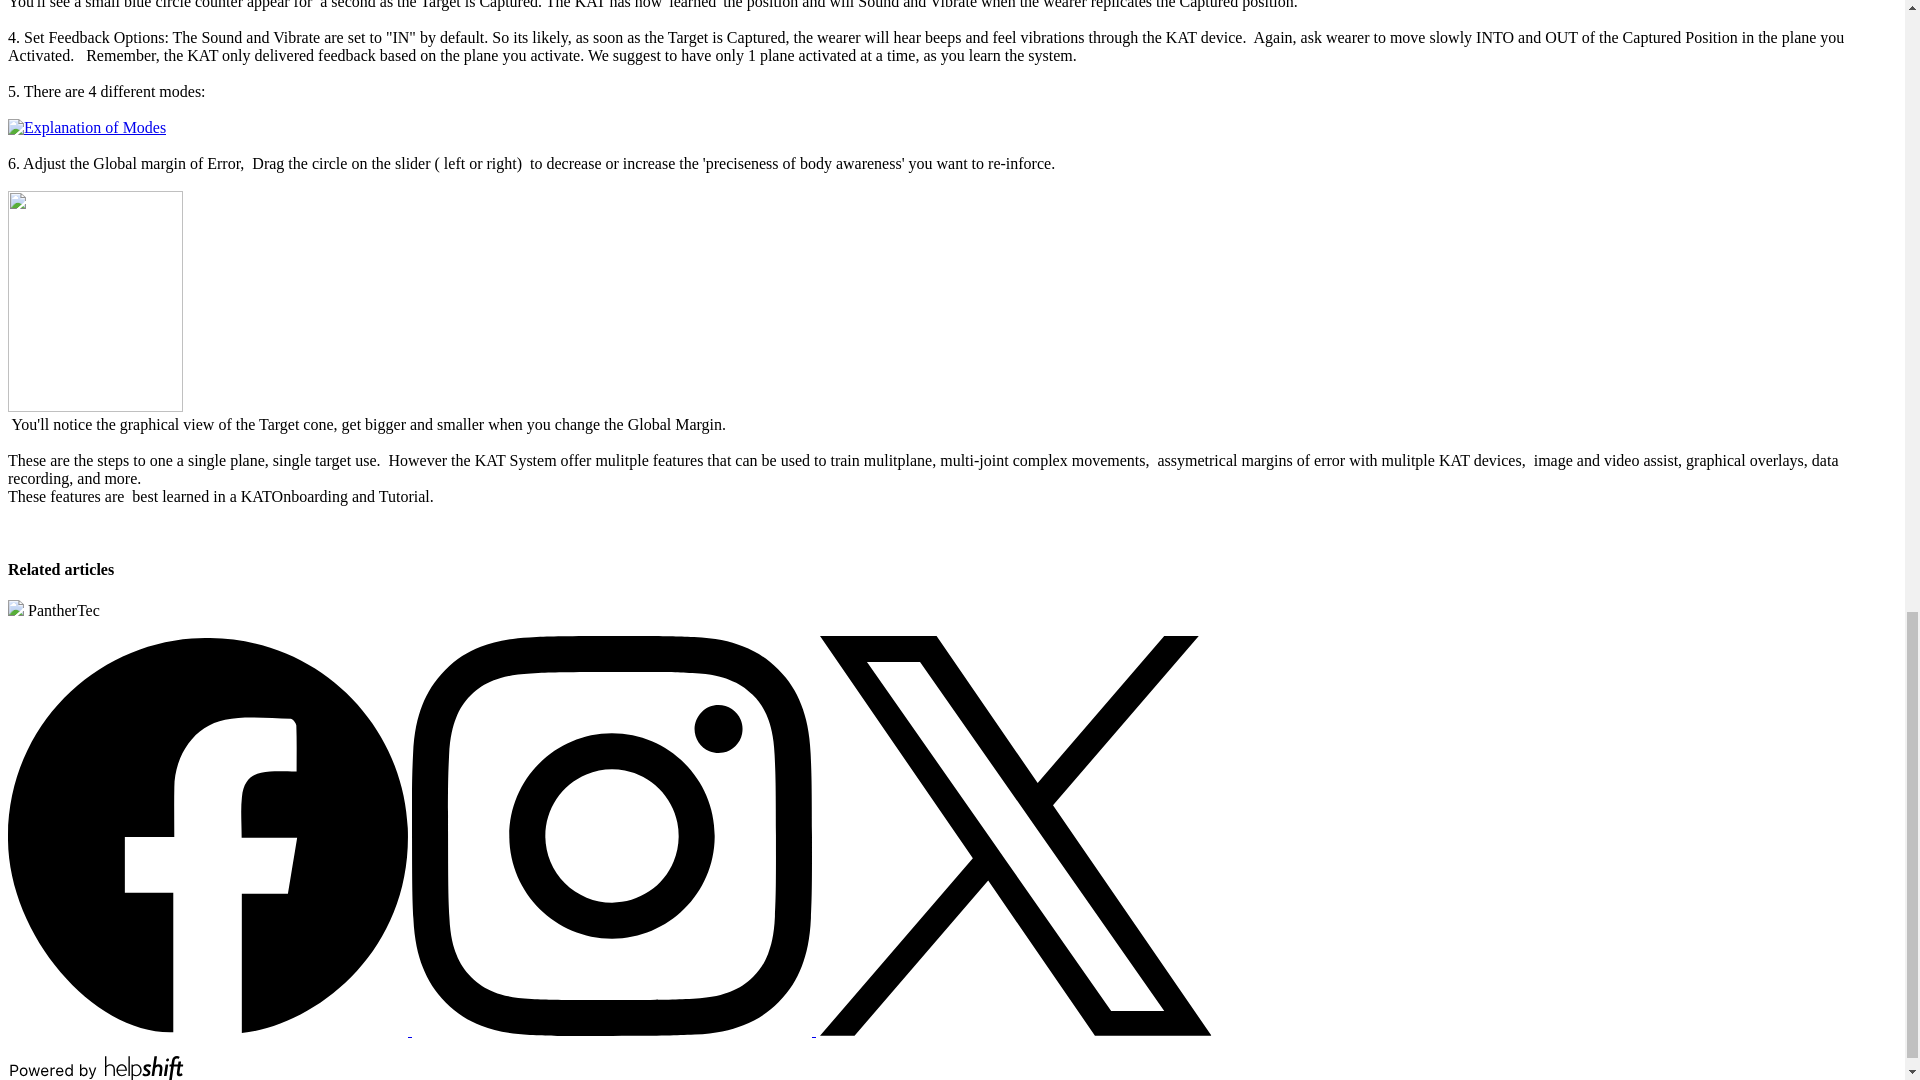 This screenshot has height=1080, width=1920. Describe the element at coordinates (53, 610) in the screenshot. I see `PantherTec` at that location.